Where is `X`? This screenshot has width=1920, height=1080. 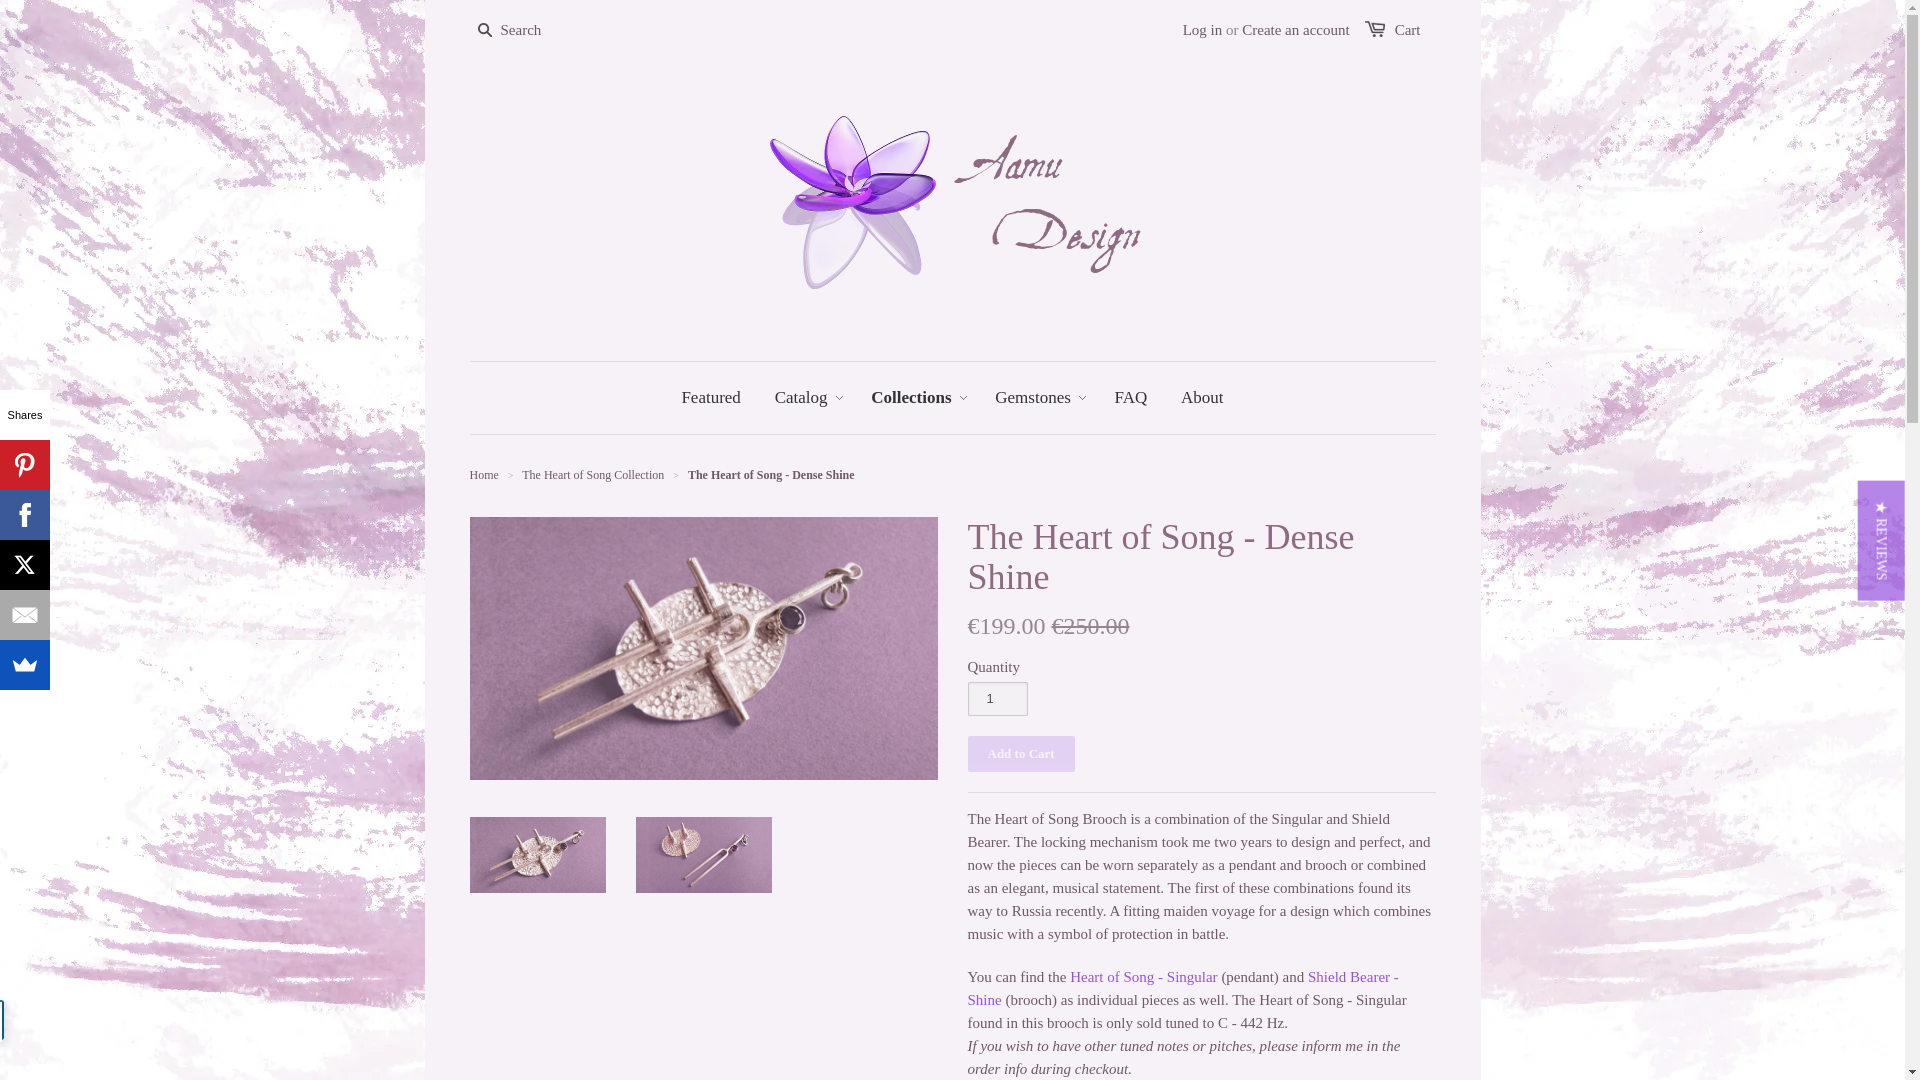
X is located at coordinates (24, 564).